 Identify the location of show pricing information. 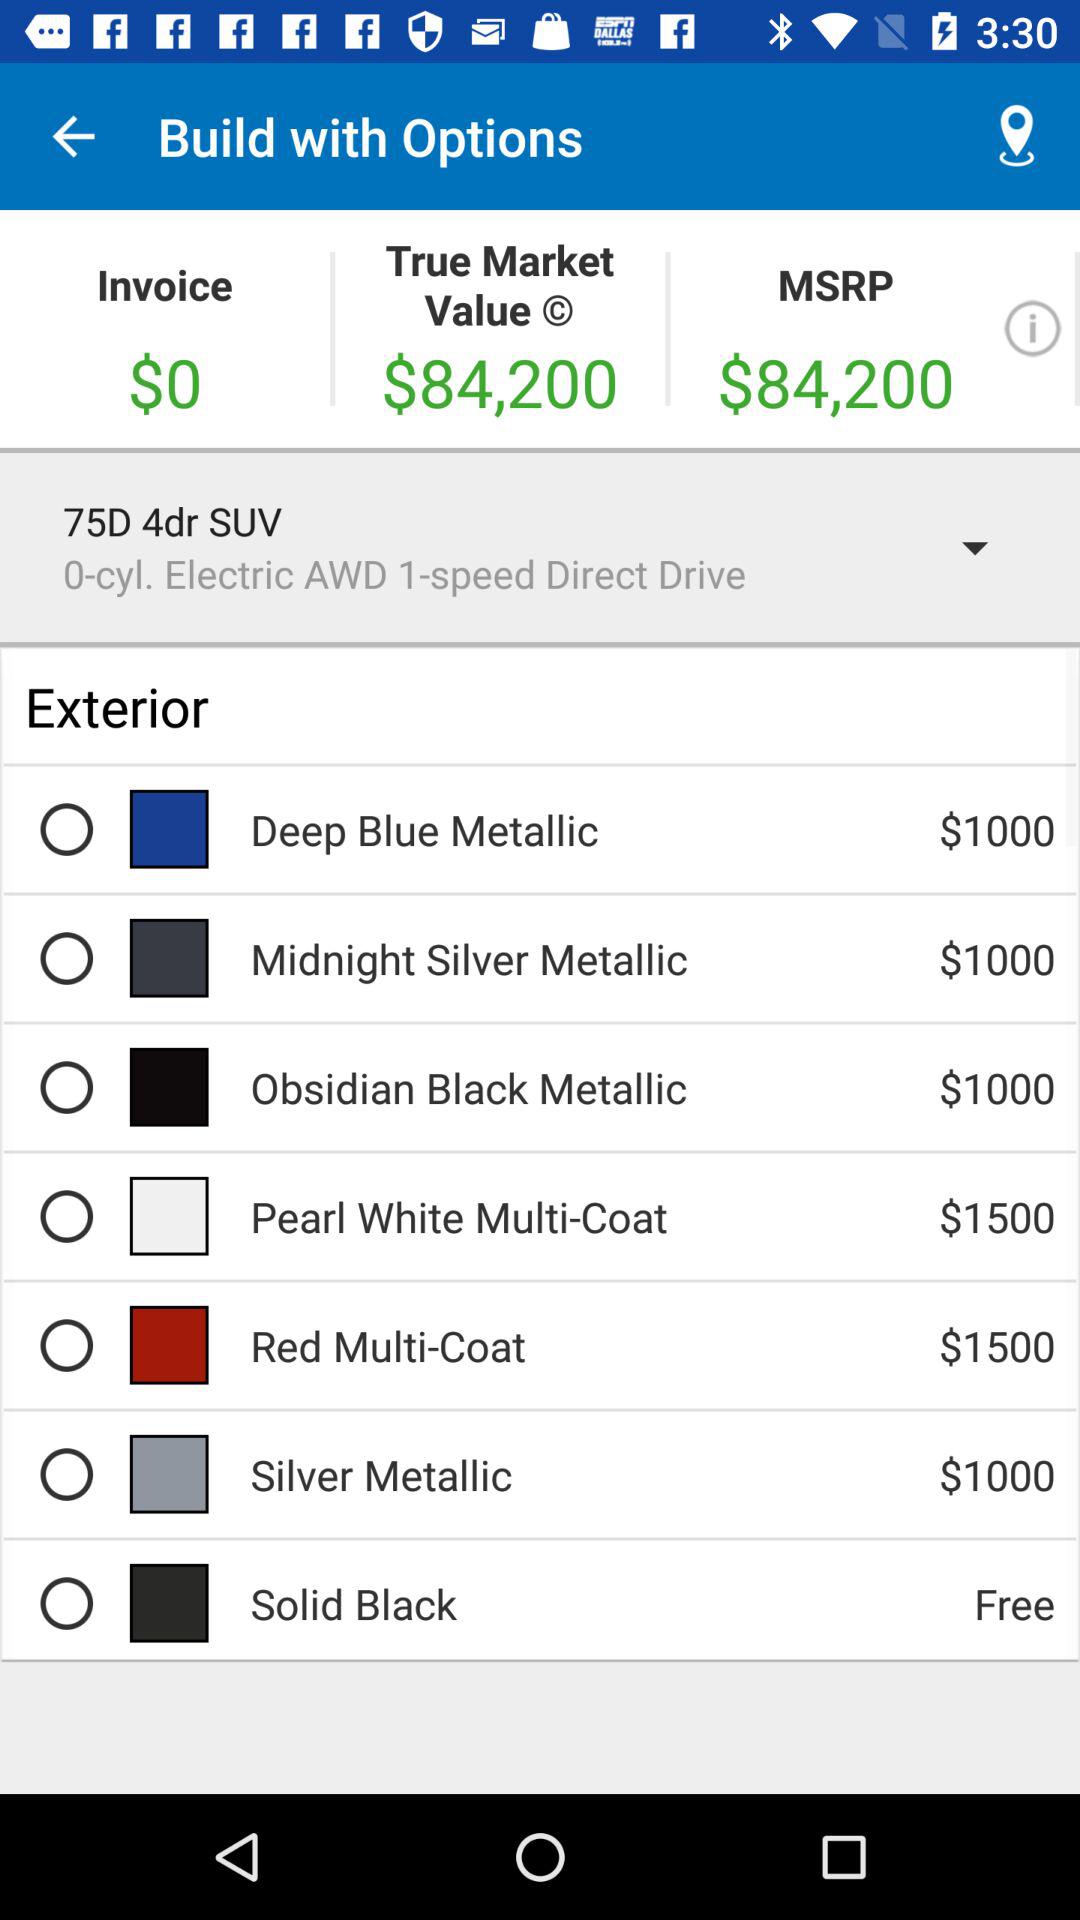
(1032, 328).